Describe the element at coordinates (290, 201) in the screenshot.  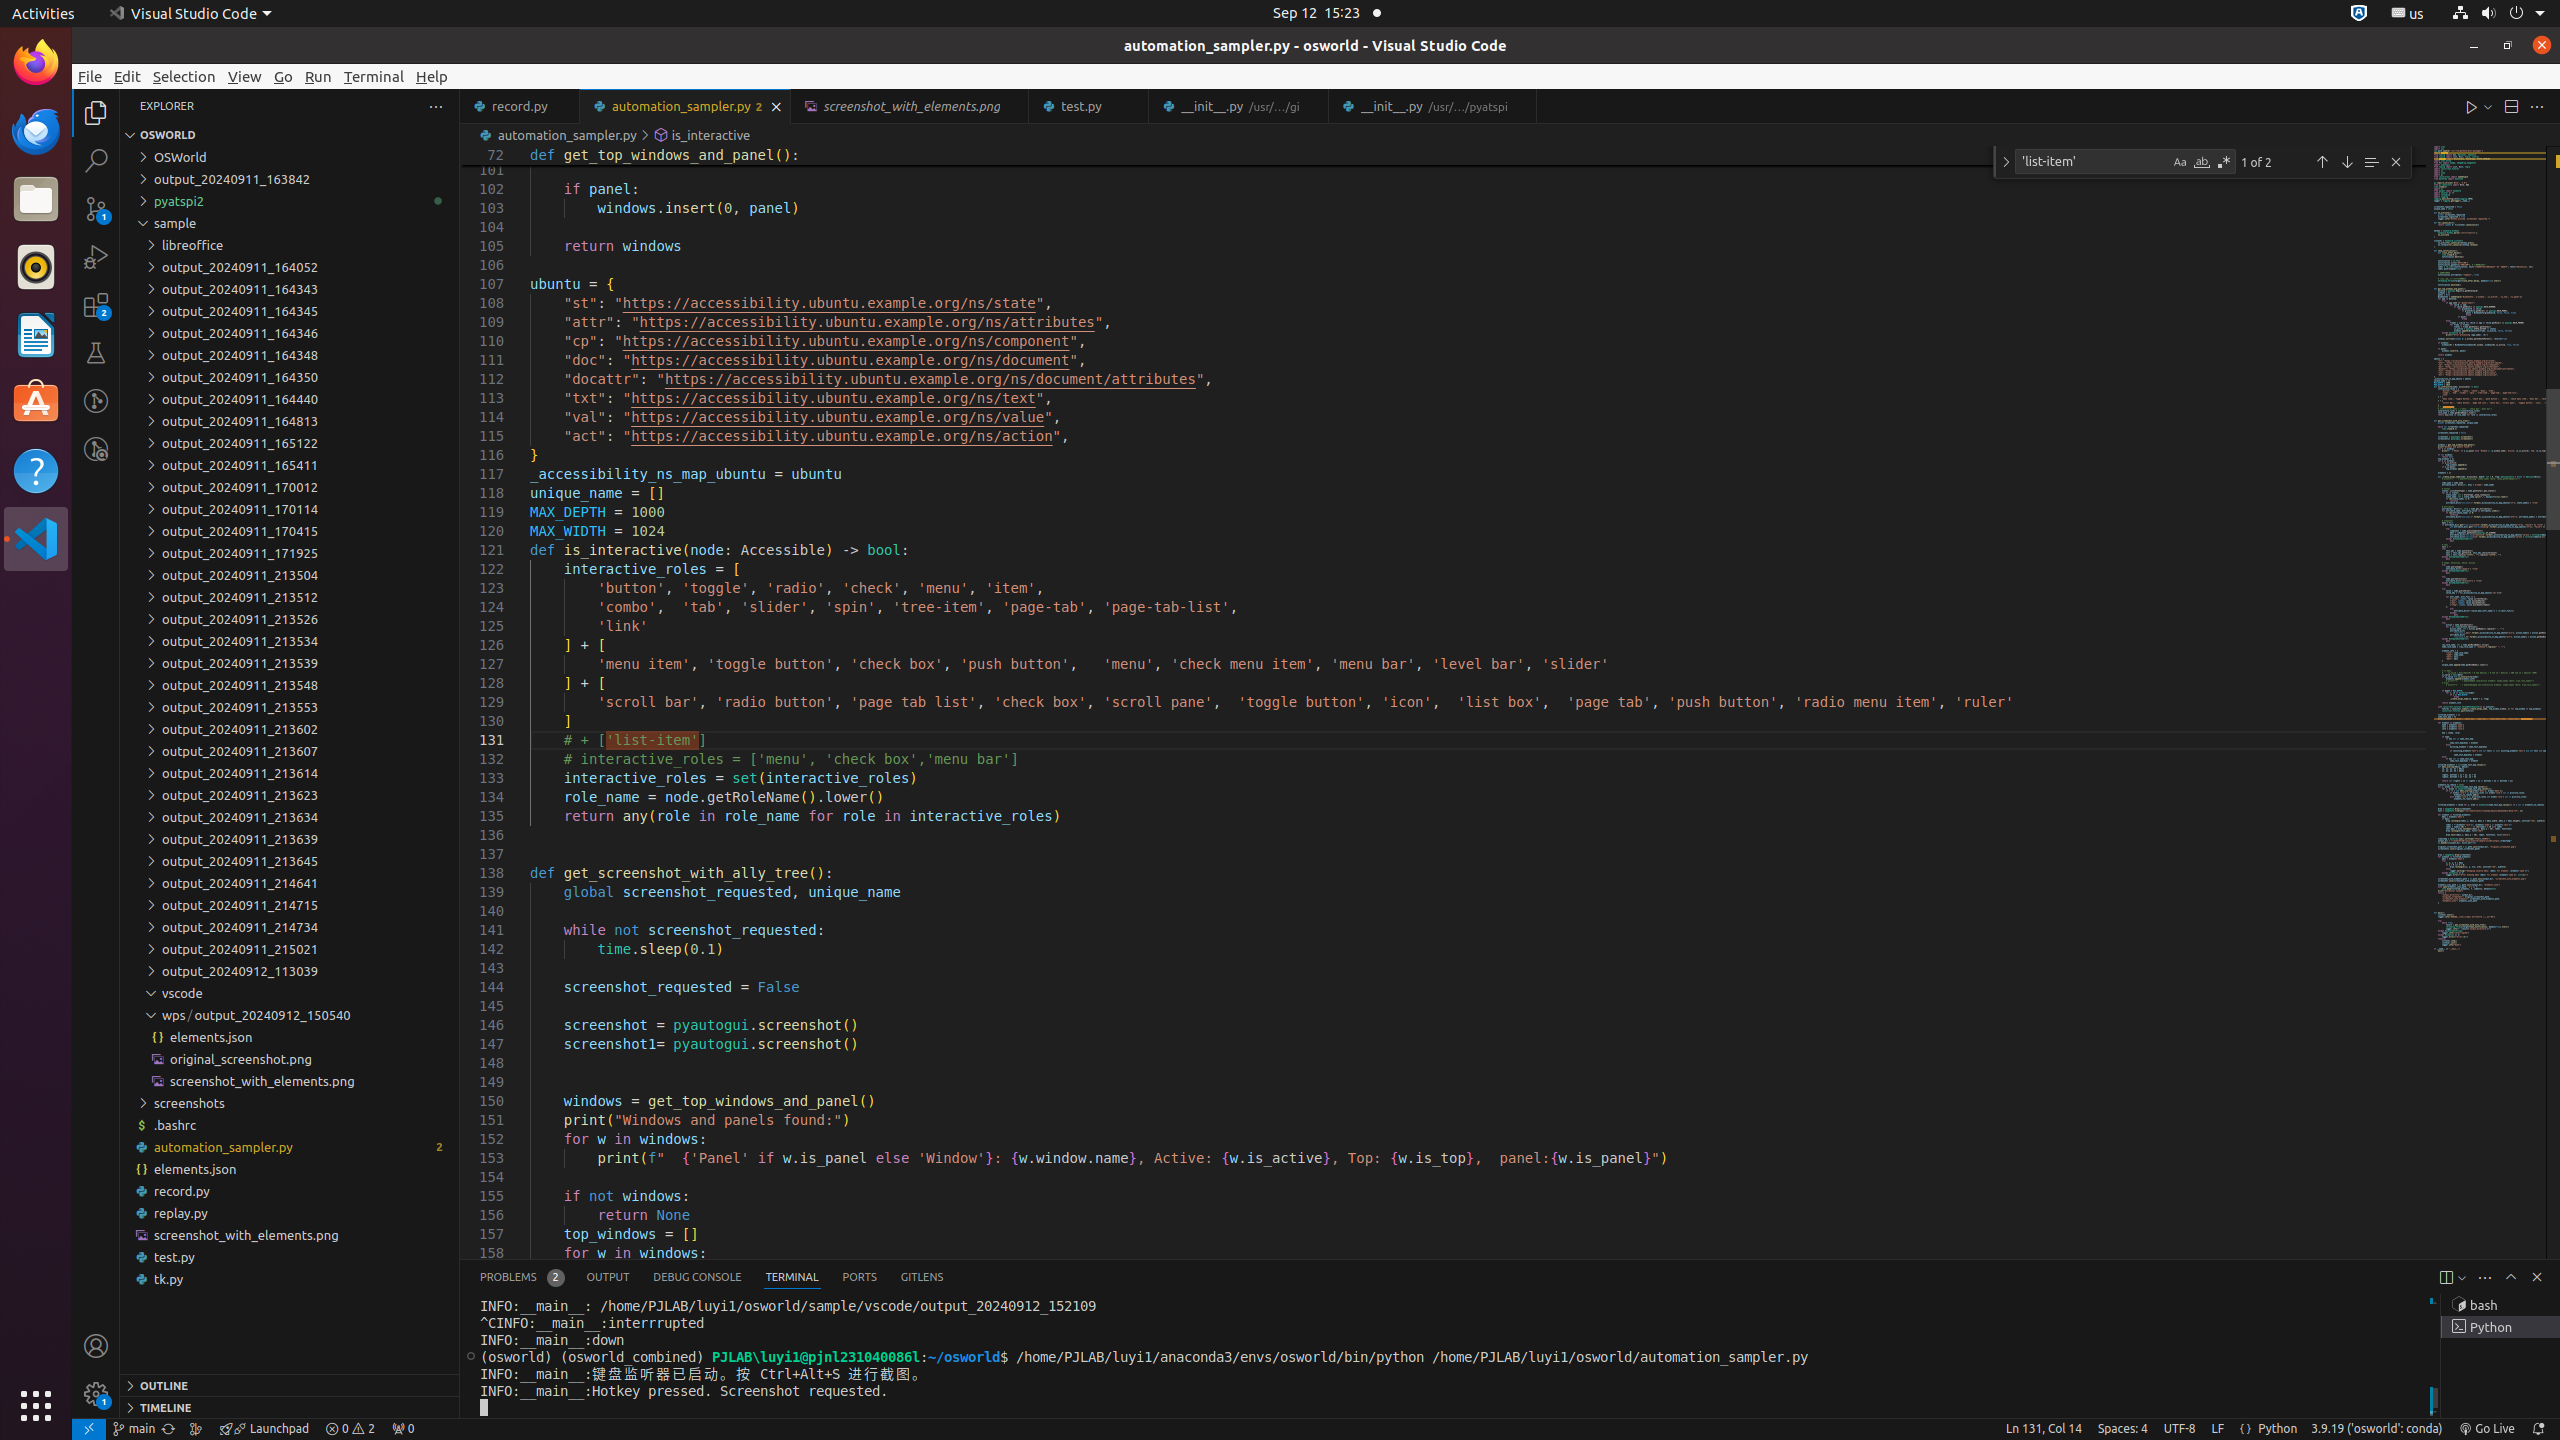
I see `pyatspi2` at that location.